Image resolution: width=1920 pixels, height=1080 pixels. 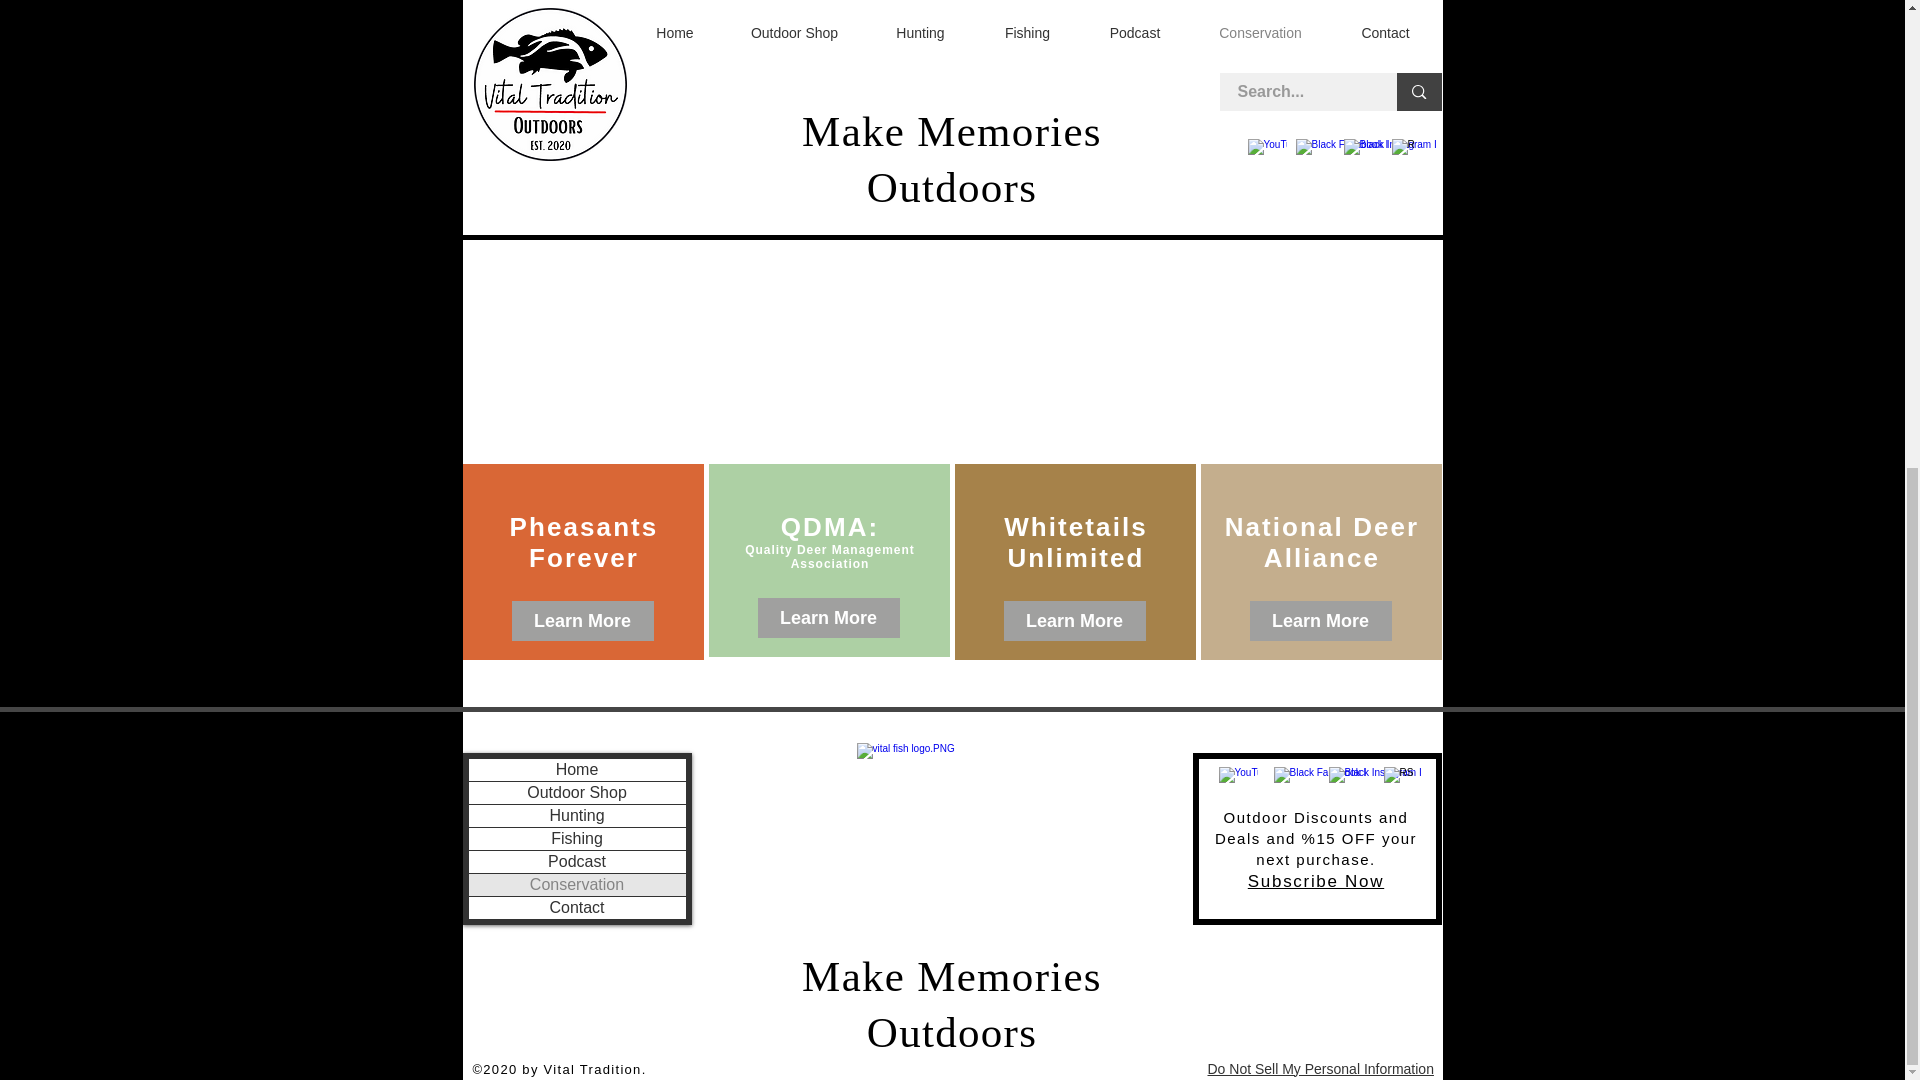 I want to click on Learn More, so click(x=1320, y=620).